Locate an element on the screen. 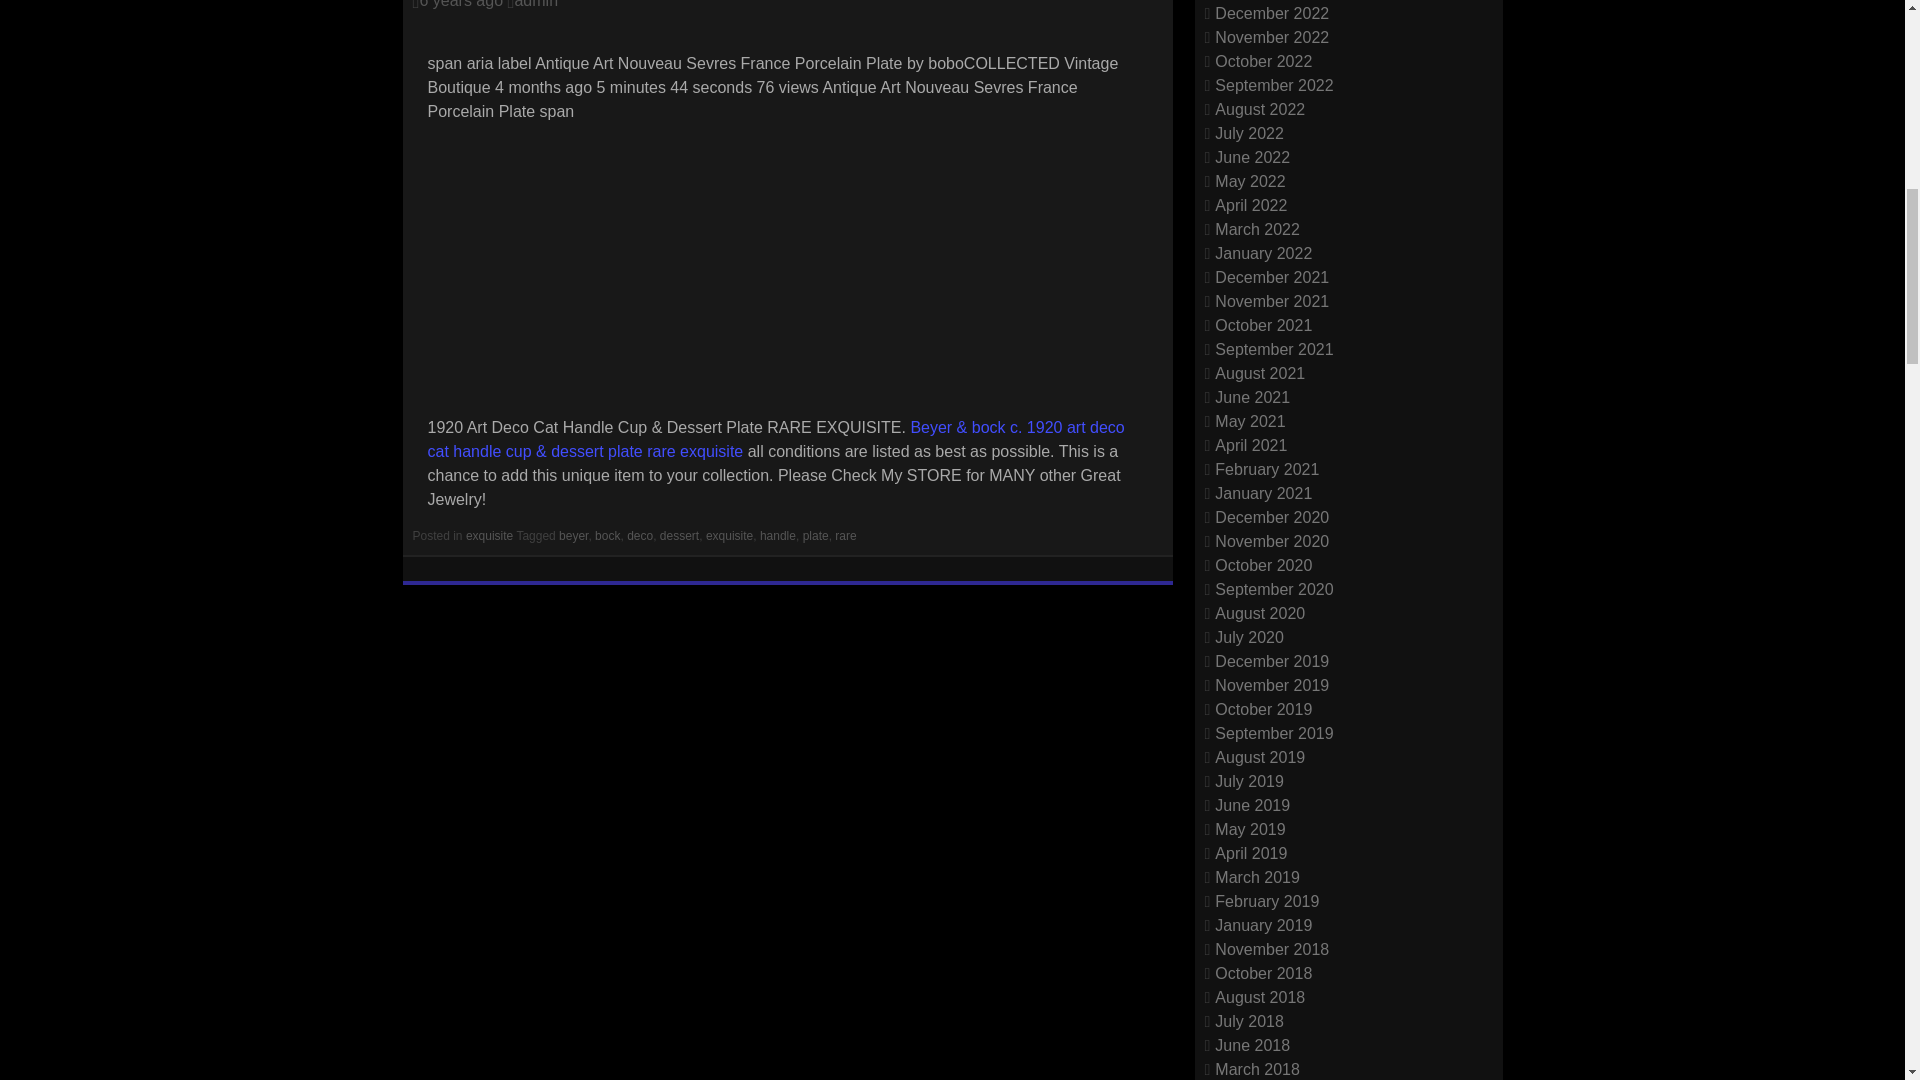 The width and height of the screenshot is (1920, 1080). exquisite is located at coordinates (489, 536).